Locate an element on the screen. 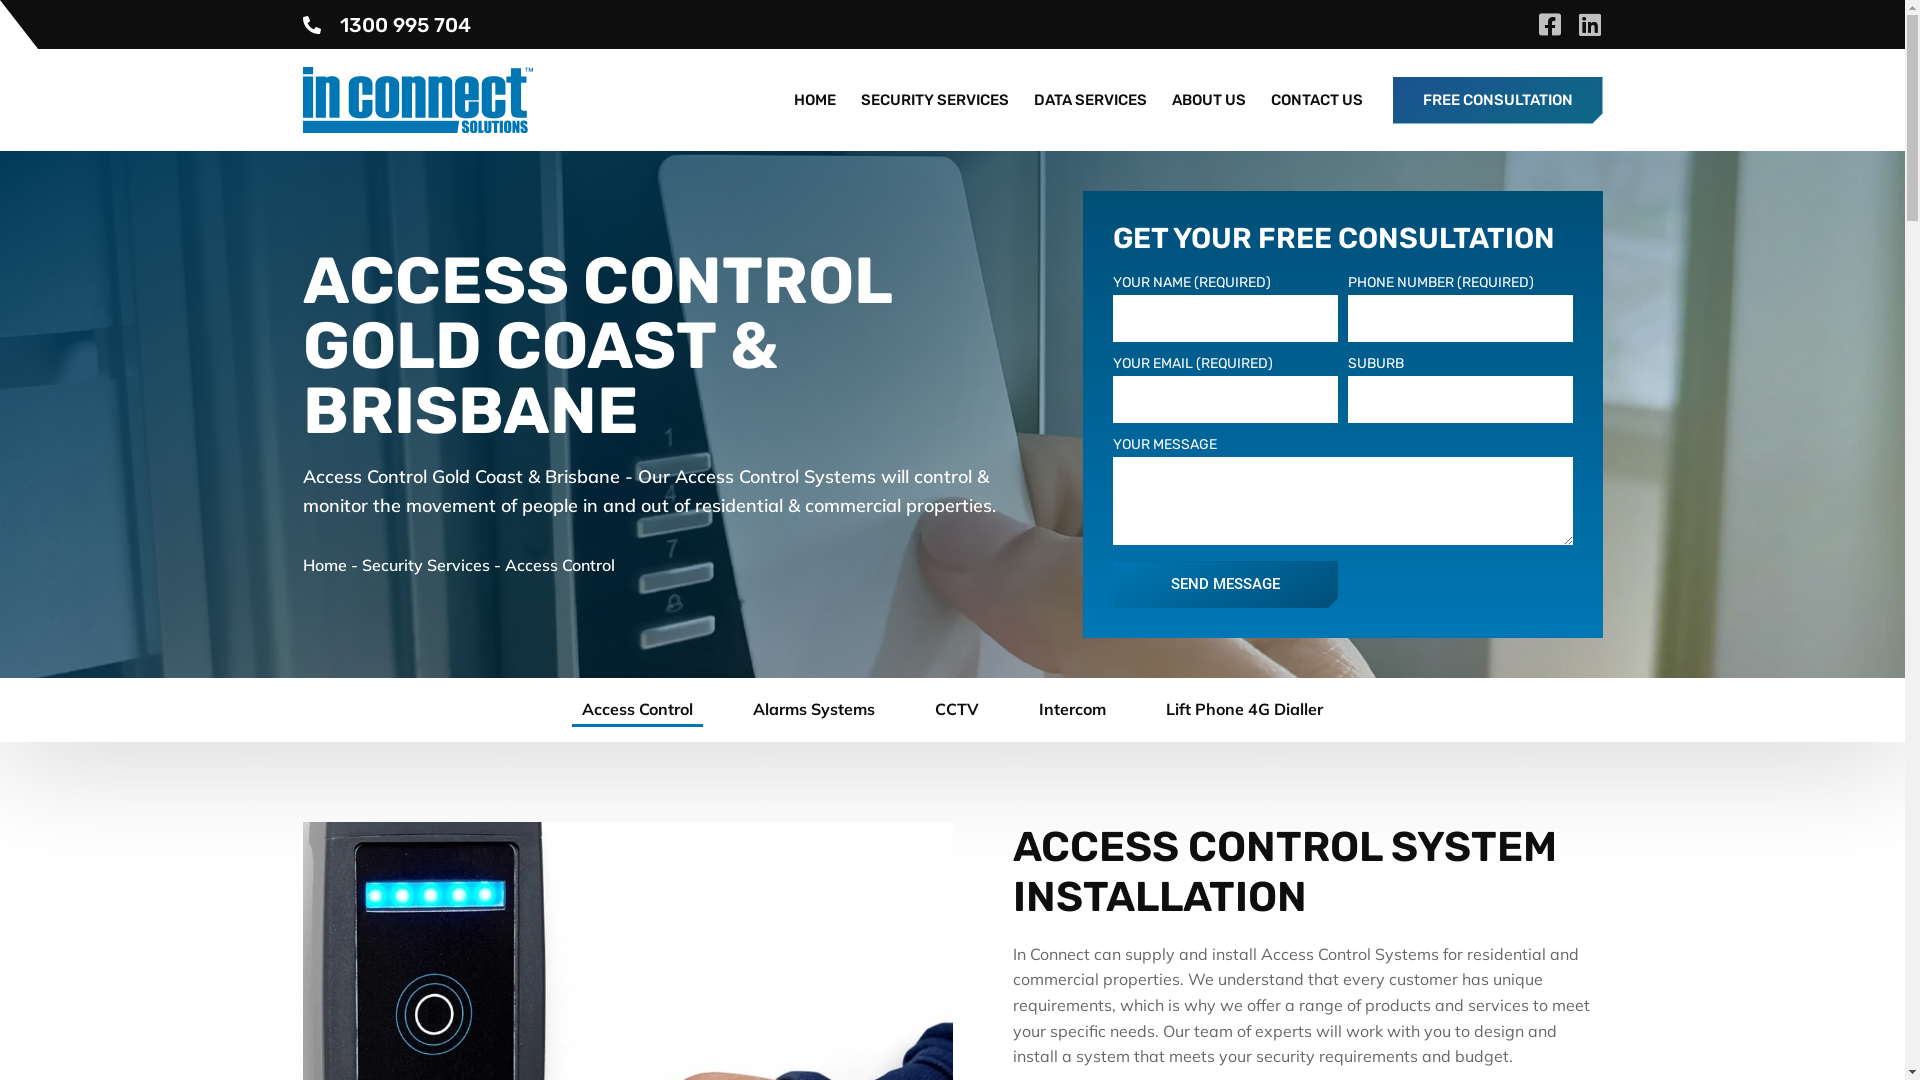 The image size is (1920, 1080). DATA SERVICES is located at coordinates (1090, 100).